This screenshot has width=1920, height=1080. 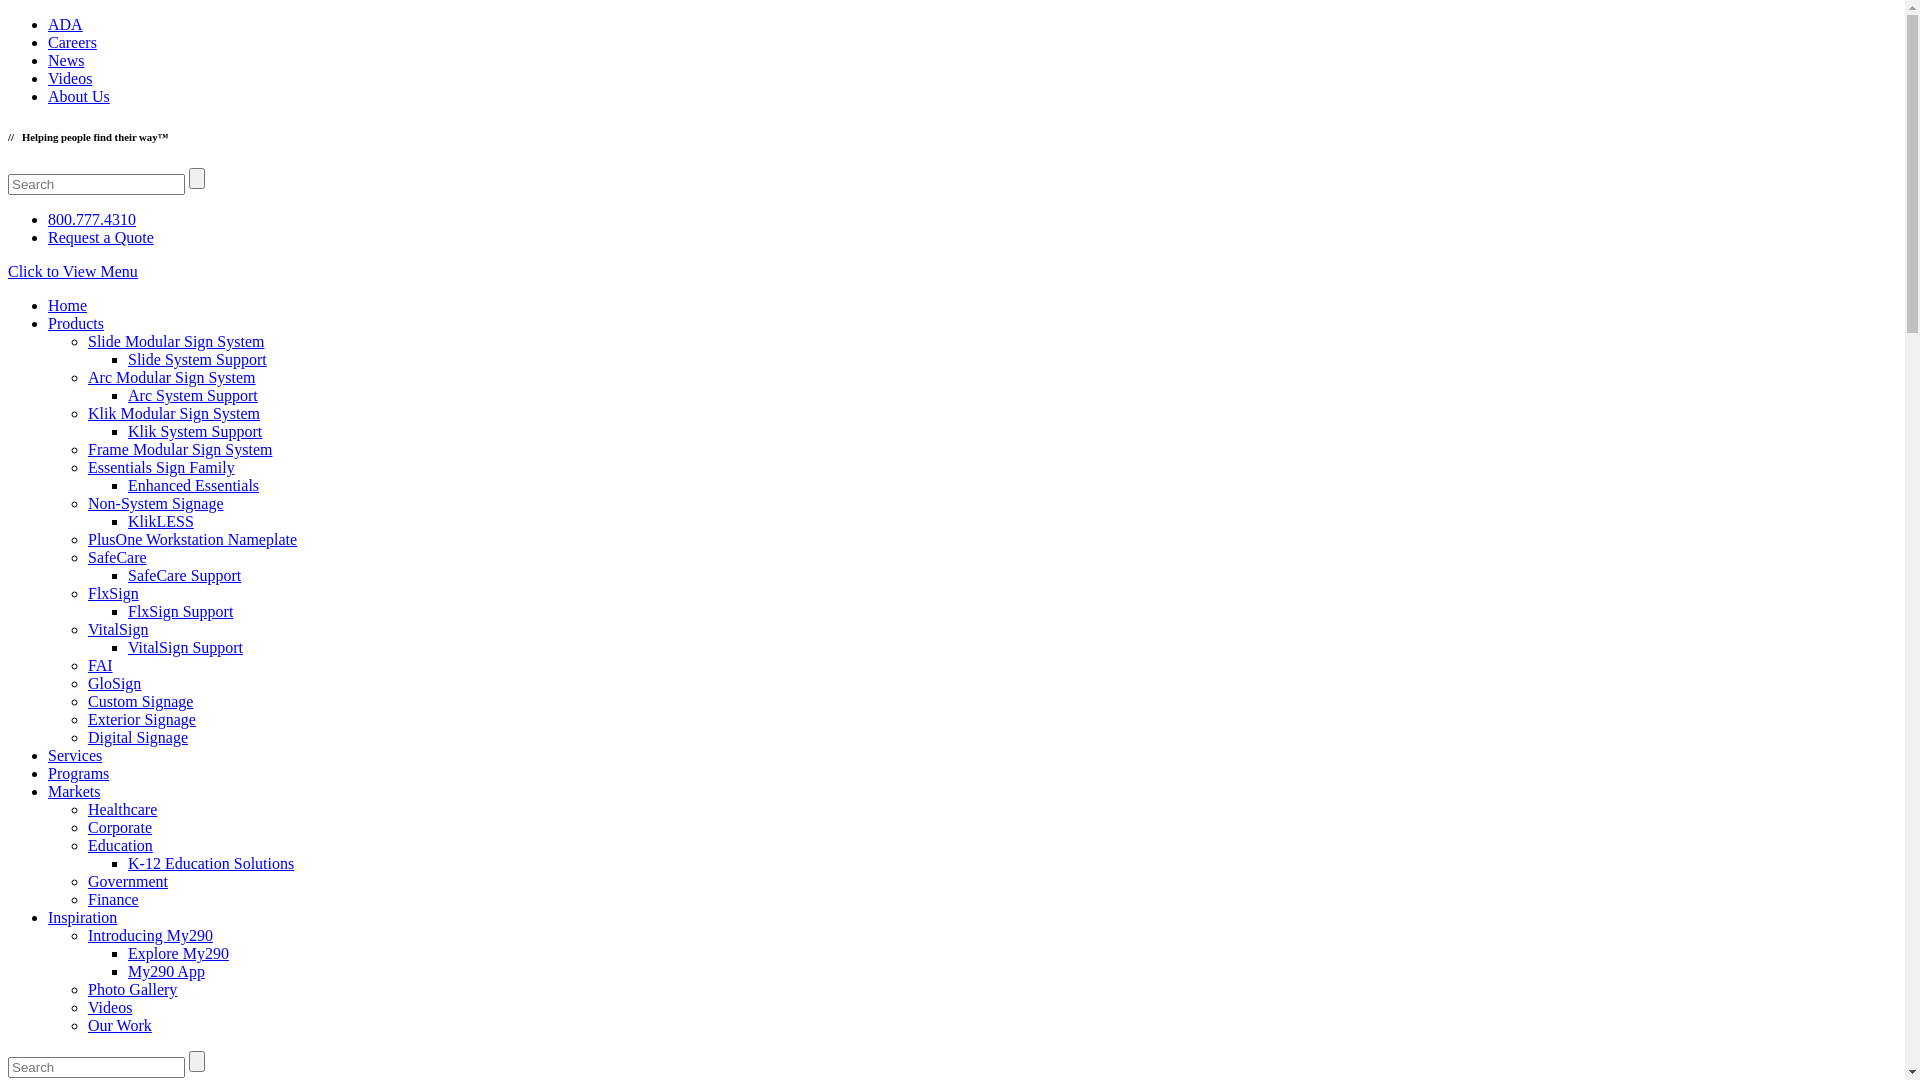 What do you see at coordinates (162, 468) in the screenshot?
I see `Essentials Sign Family` at bounding box center [162, 468].